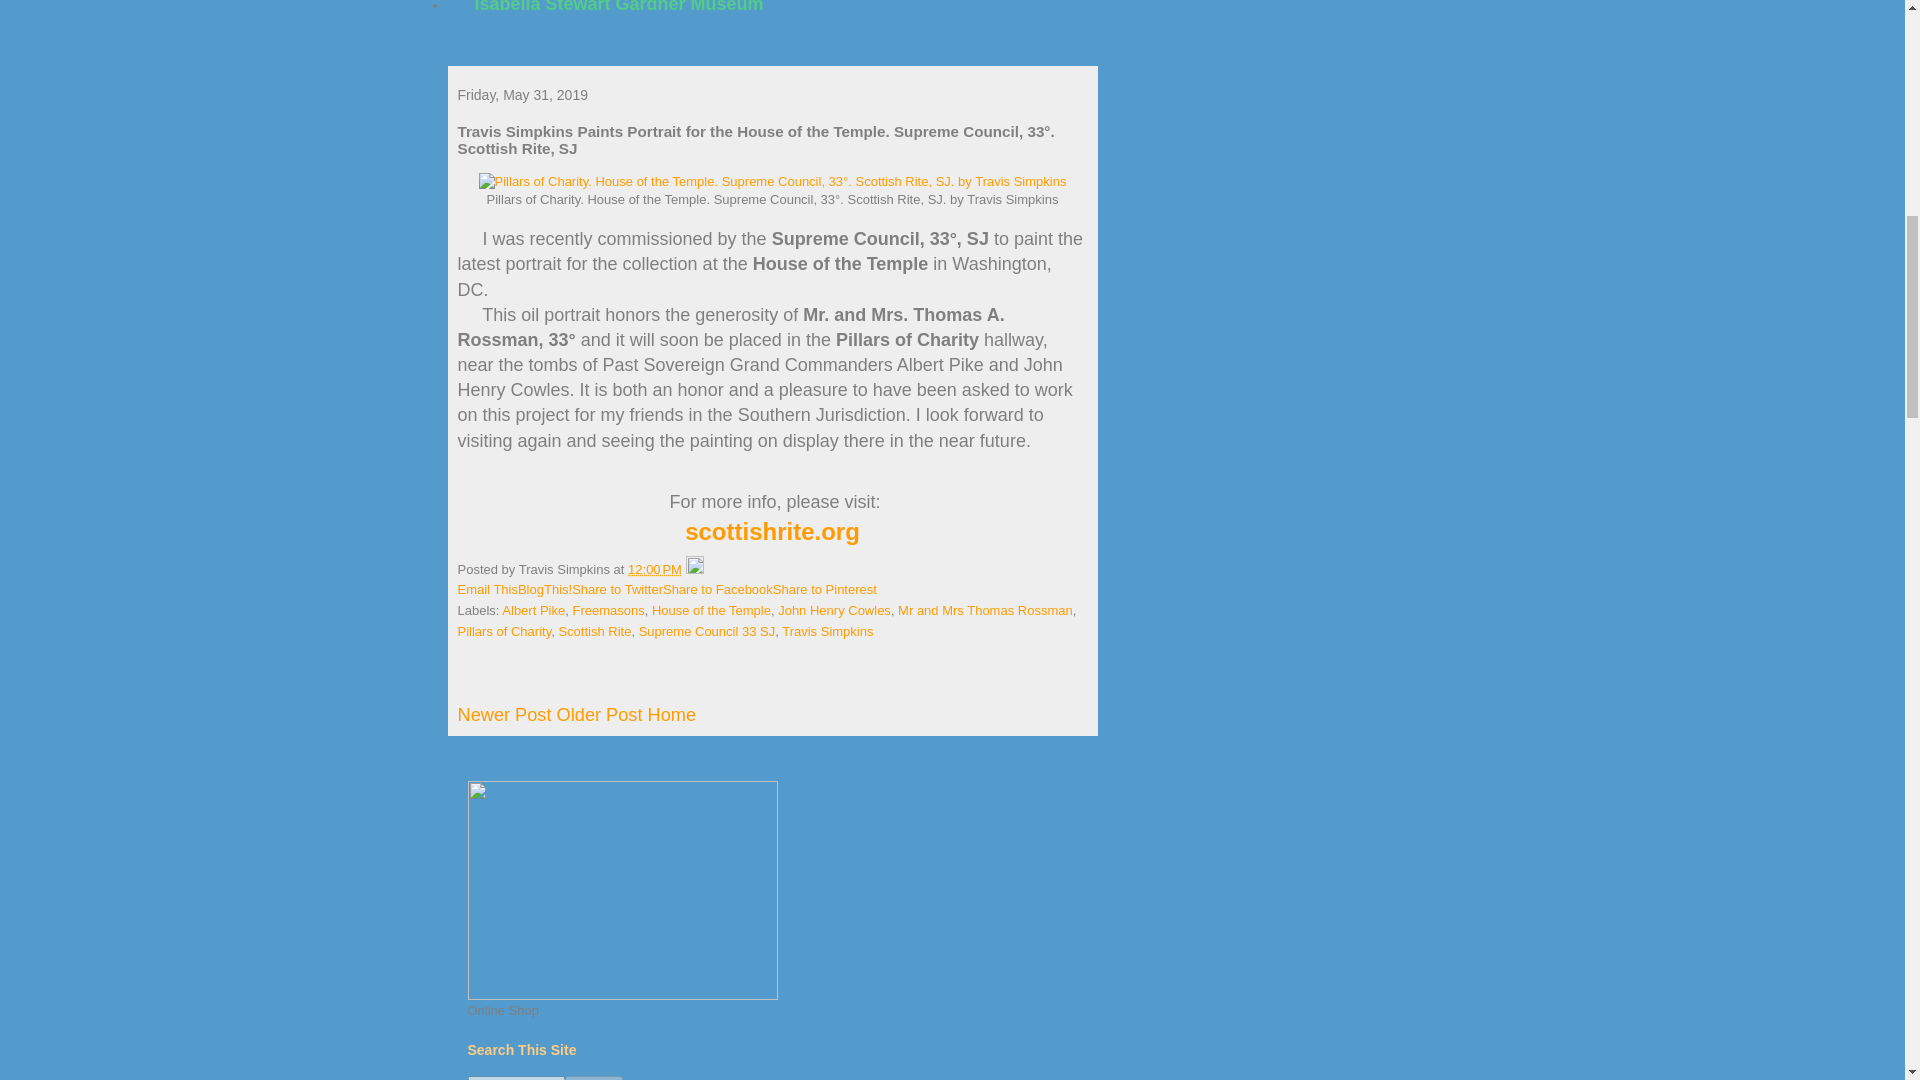  Describe the element at coordinates (672, 714) in the screenshot. I see `Home` at that location.